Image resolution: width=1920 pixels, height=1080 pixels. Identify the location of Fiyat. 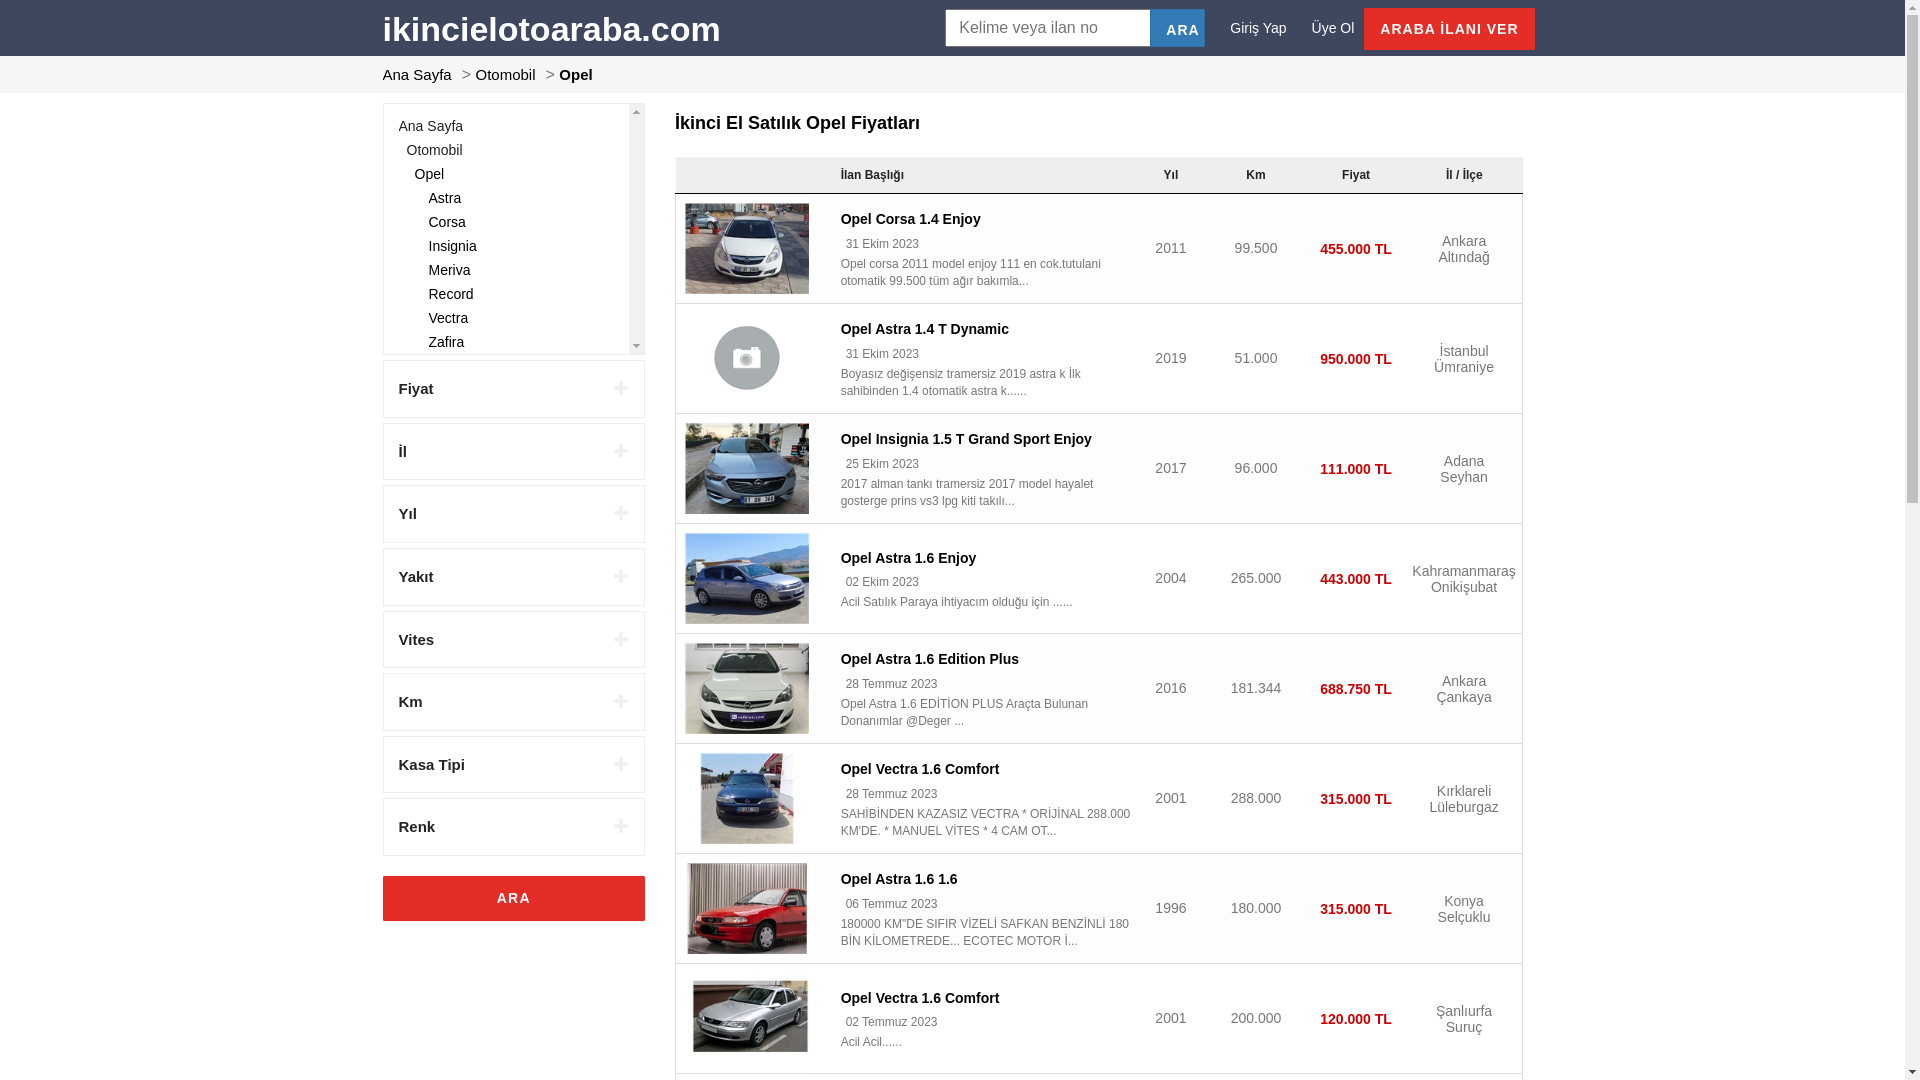
(514, 389).